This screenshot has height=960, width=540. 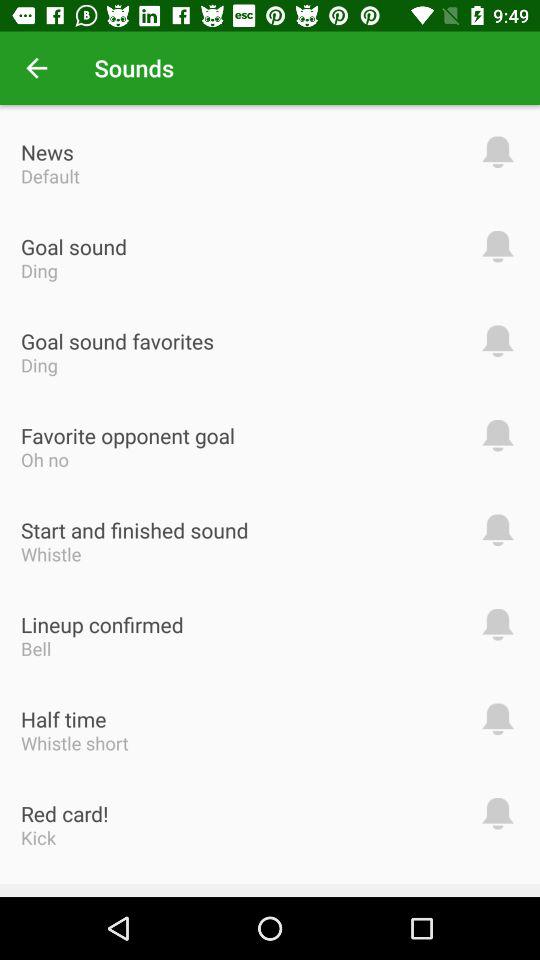 What do you see at coordinates (36, 68) in the screenshot?
I see `open the item next to sounds` at bounding box center [36, 68].